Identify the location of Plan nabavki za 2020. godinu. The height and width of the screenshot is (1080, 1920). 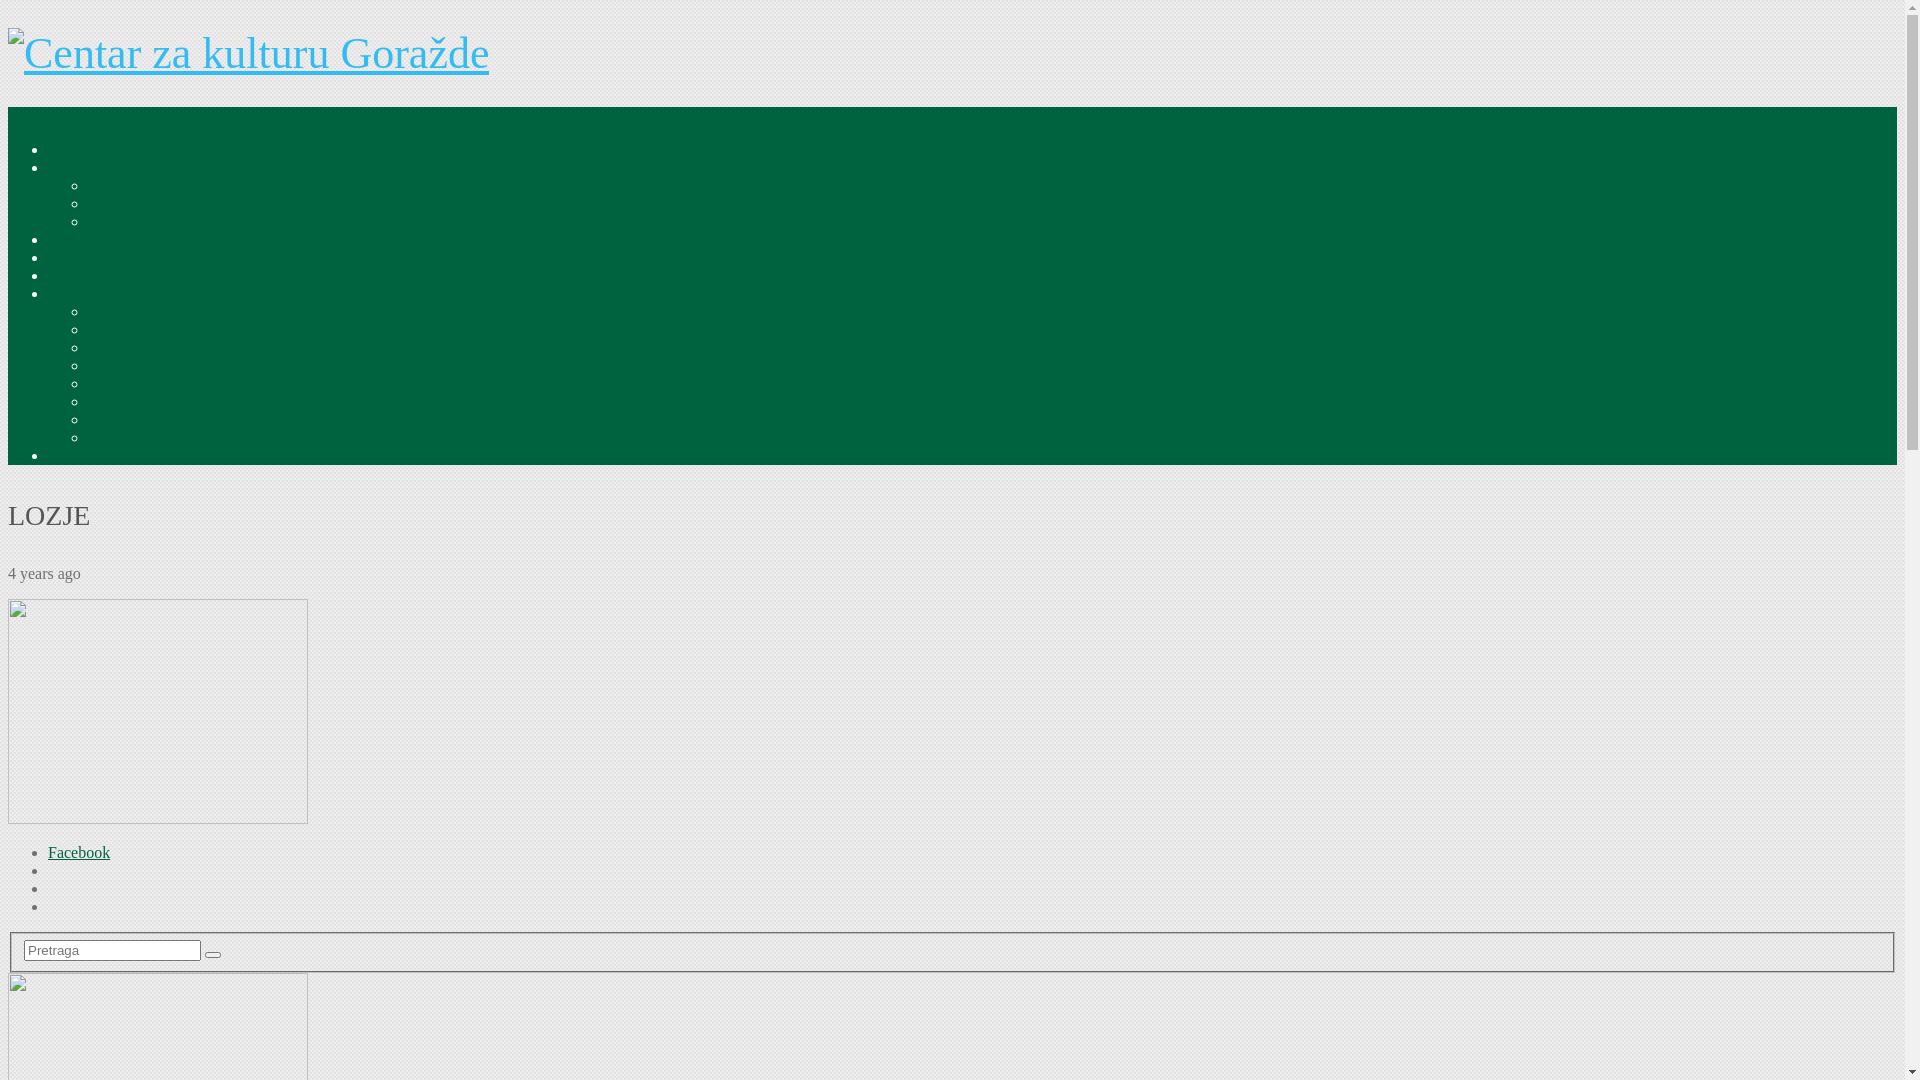
(183, 384).